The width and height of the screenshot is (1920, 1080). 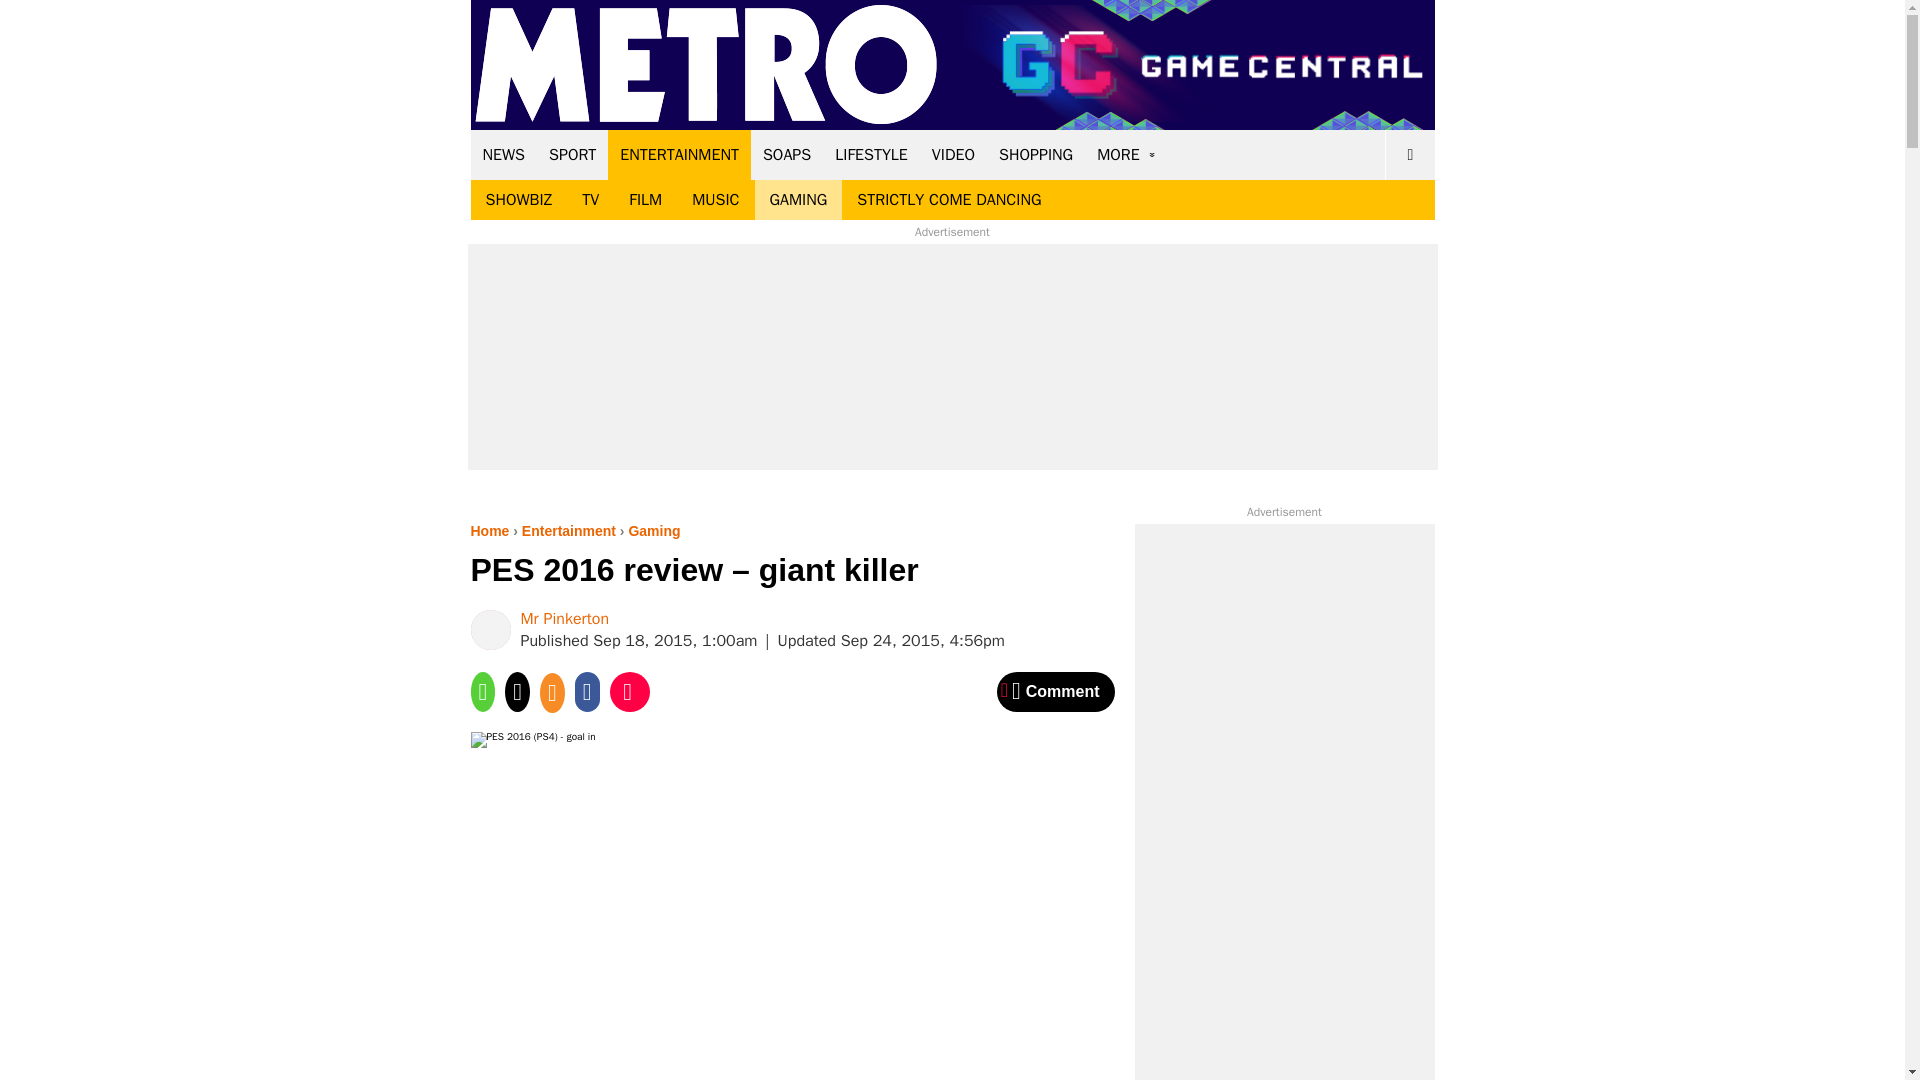 I want to click on STRICTLY COME DANCING, so click(x=949, y=200).